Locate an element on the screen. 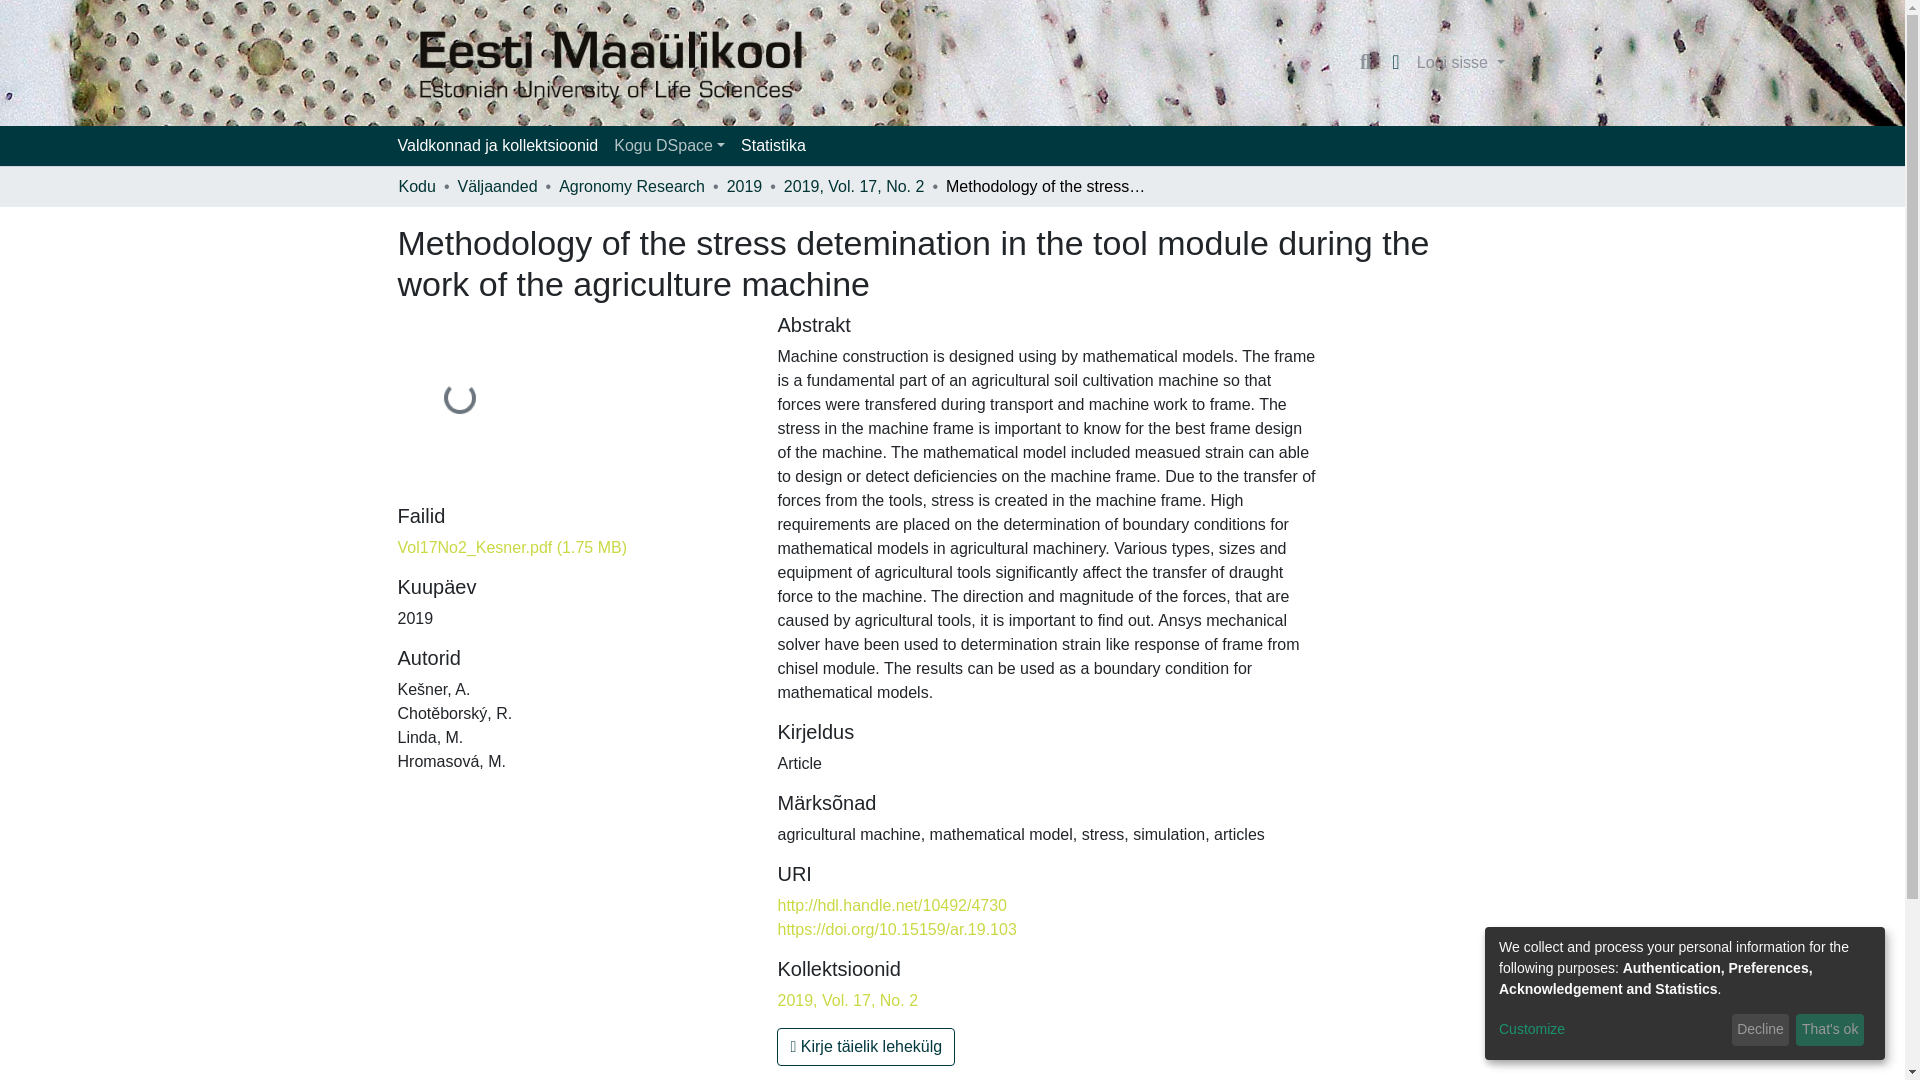 The image size is (1920, 1080). Decline is located at coordinates (1760, 1030).